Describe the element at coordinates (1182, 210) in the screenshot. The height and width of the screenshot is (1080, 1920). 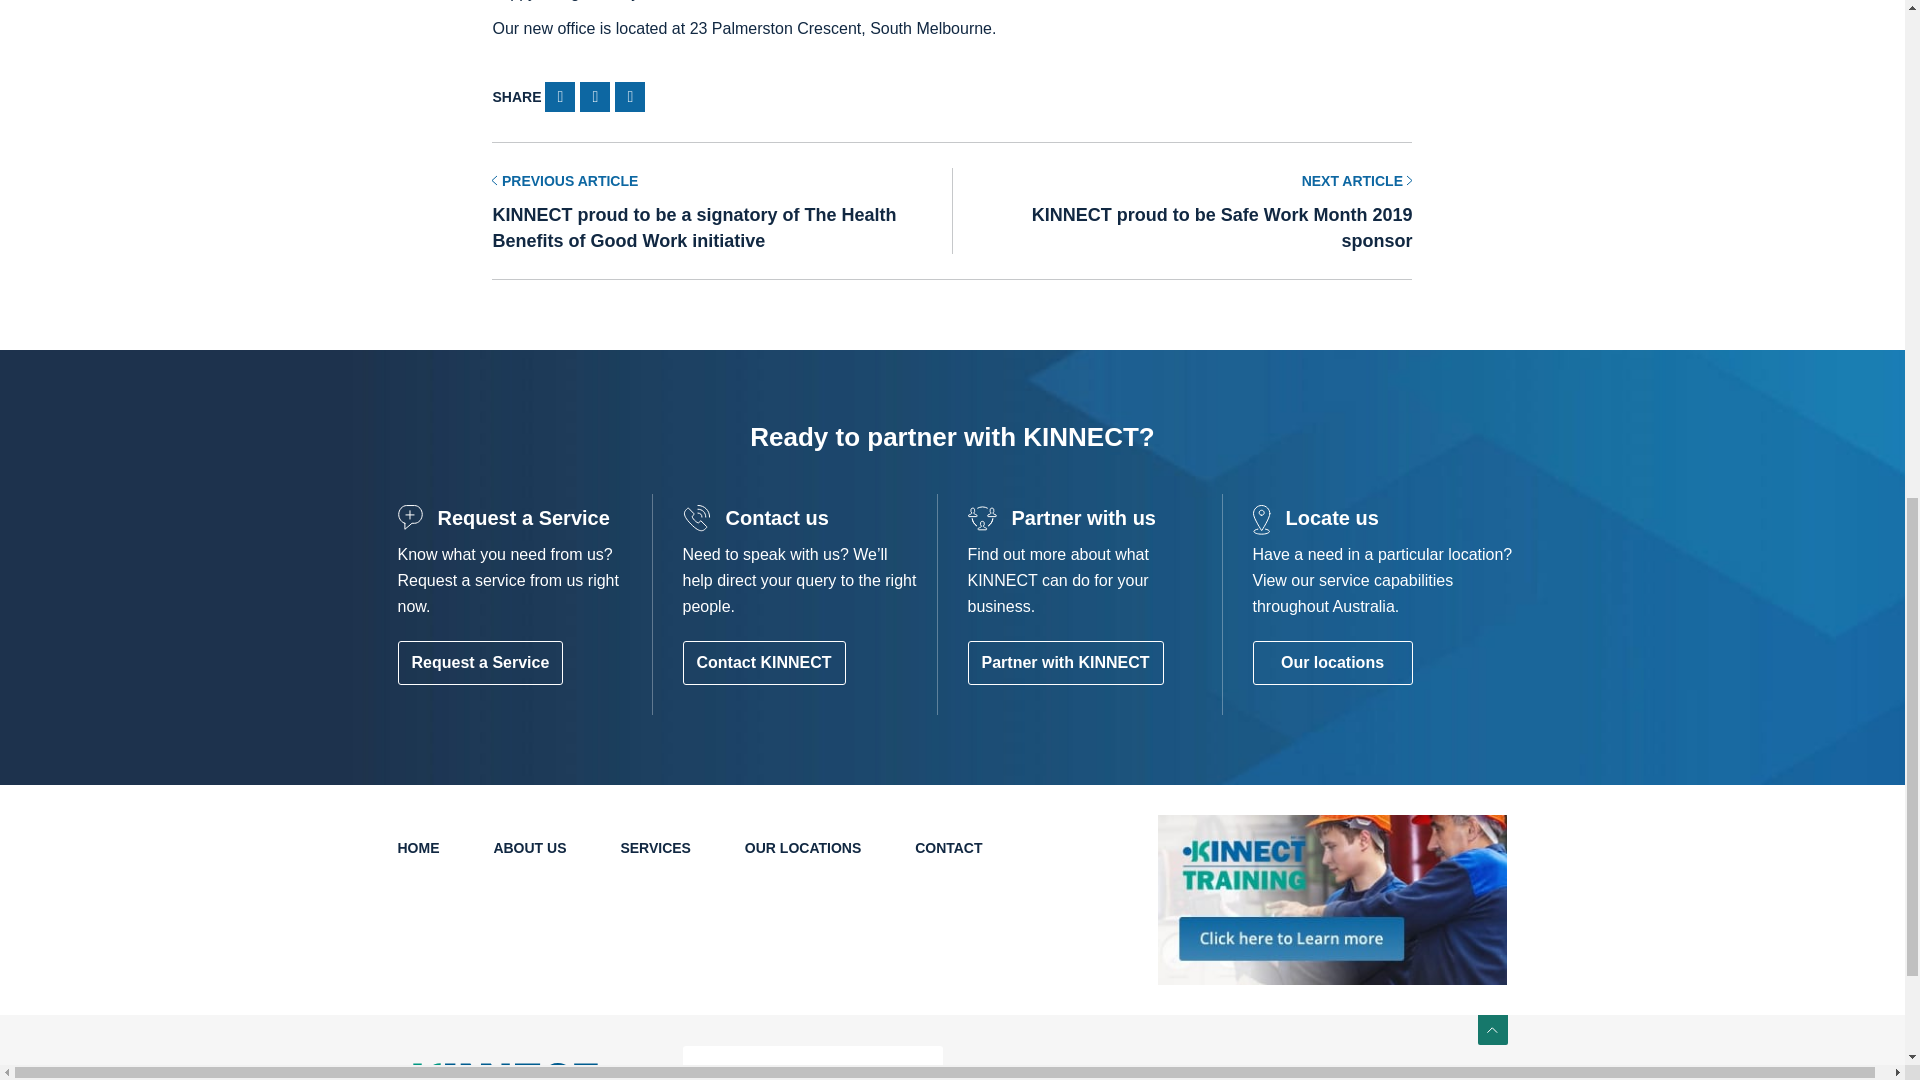
I see `KINNECT proud to be Safe Work Month 2019 sponsor` at that location.